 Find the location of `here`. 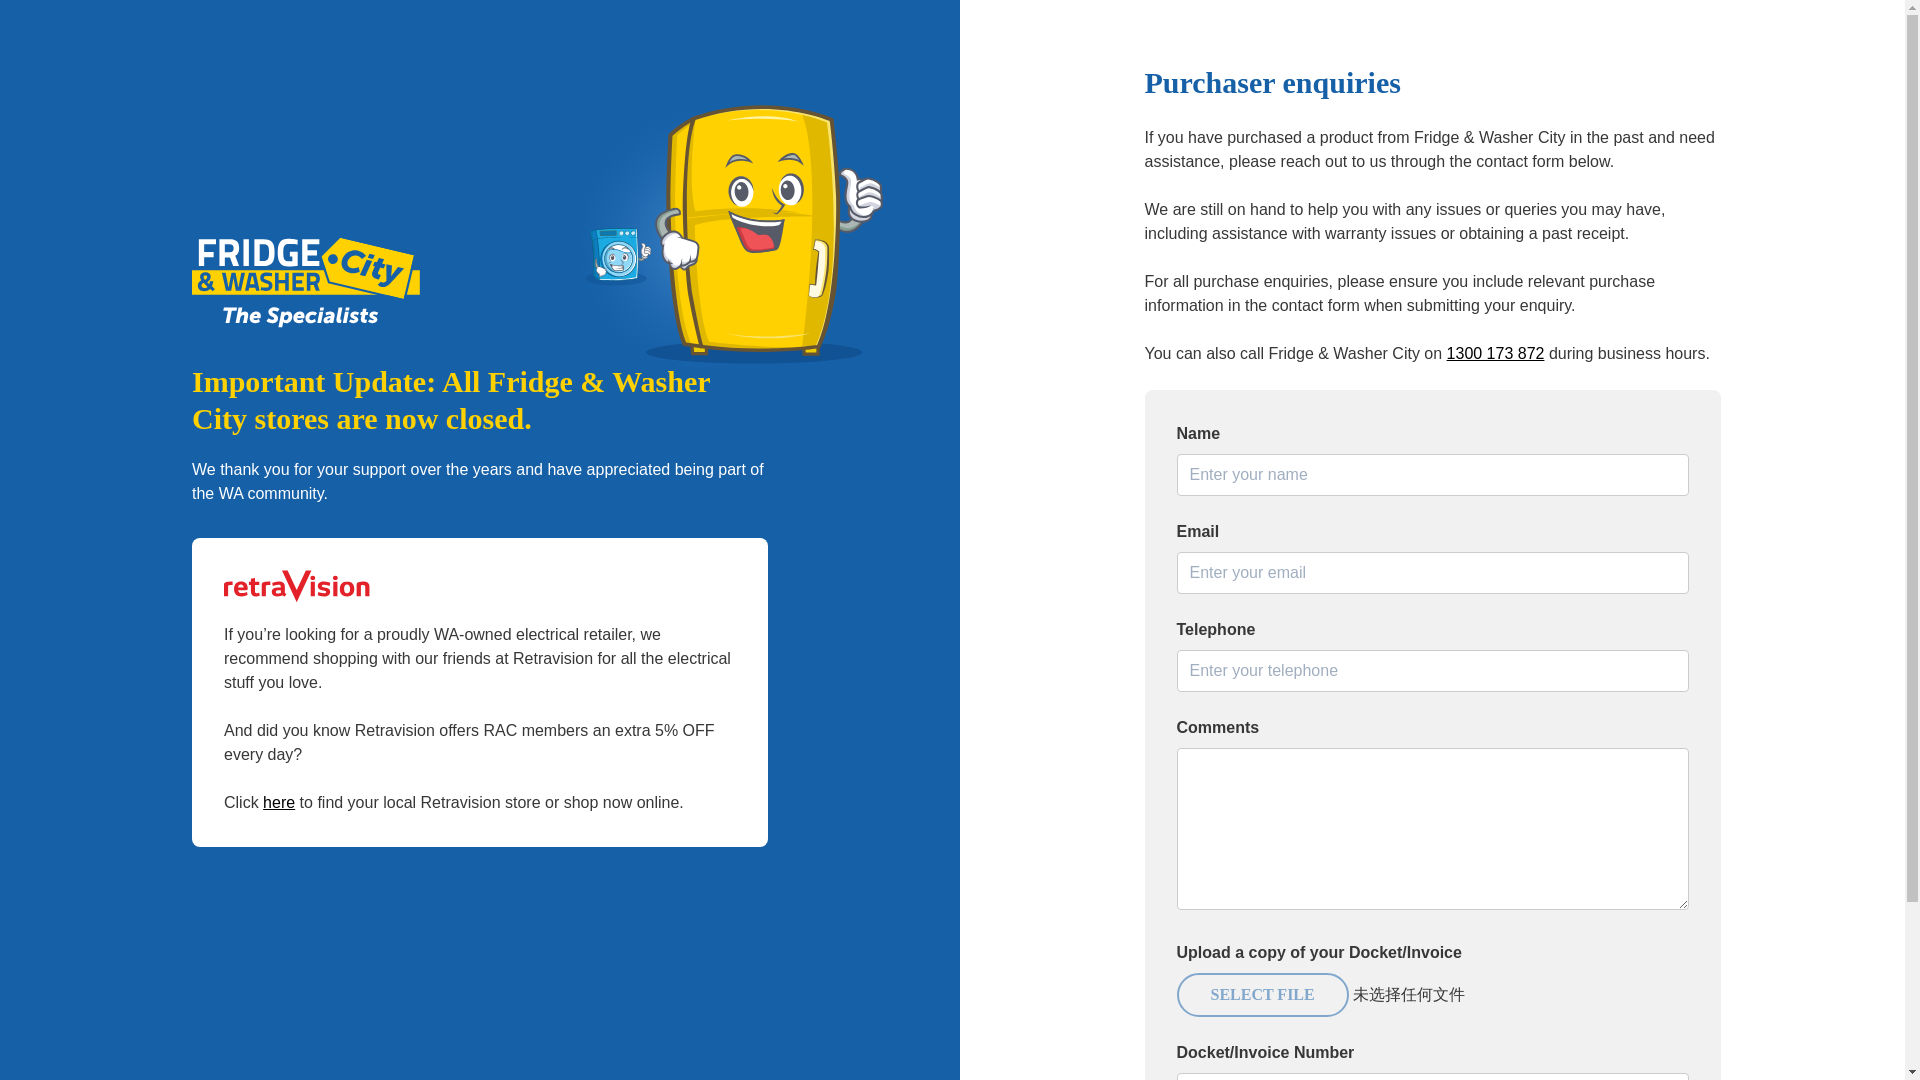

here is located at coordinates (279, 802).